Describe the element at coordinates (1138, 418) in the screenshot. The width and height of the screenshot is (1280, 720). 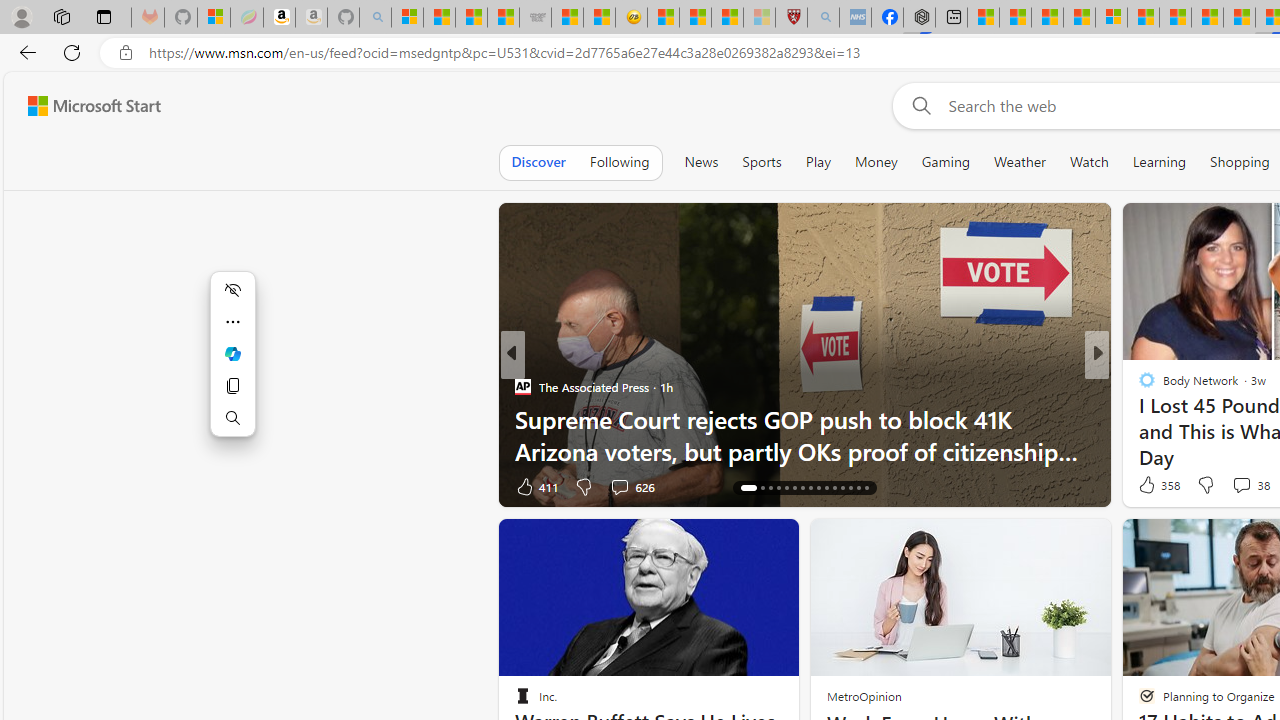
I see `Deseret News` at that location.